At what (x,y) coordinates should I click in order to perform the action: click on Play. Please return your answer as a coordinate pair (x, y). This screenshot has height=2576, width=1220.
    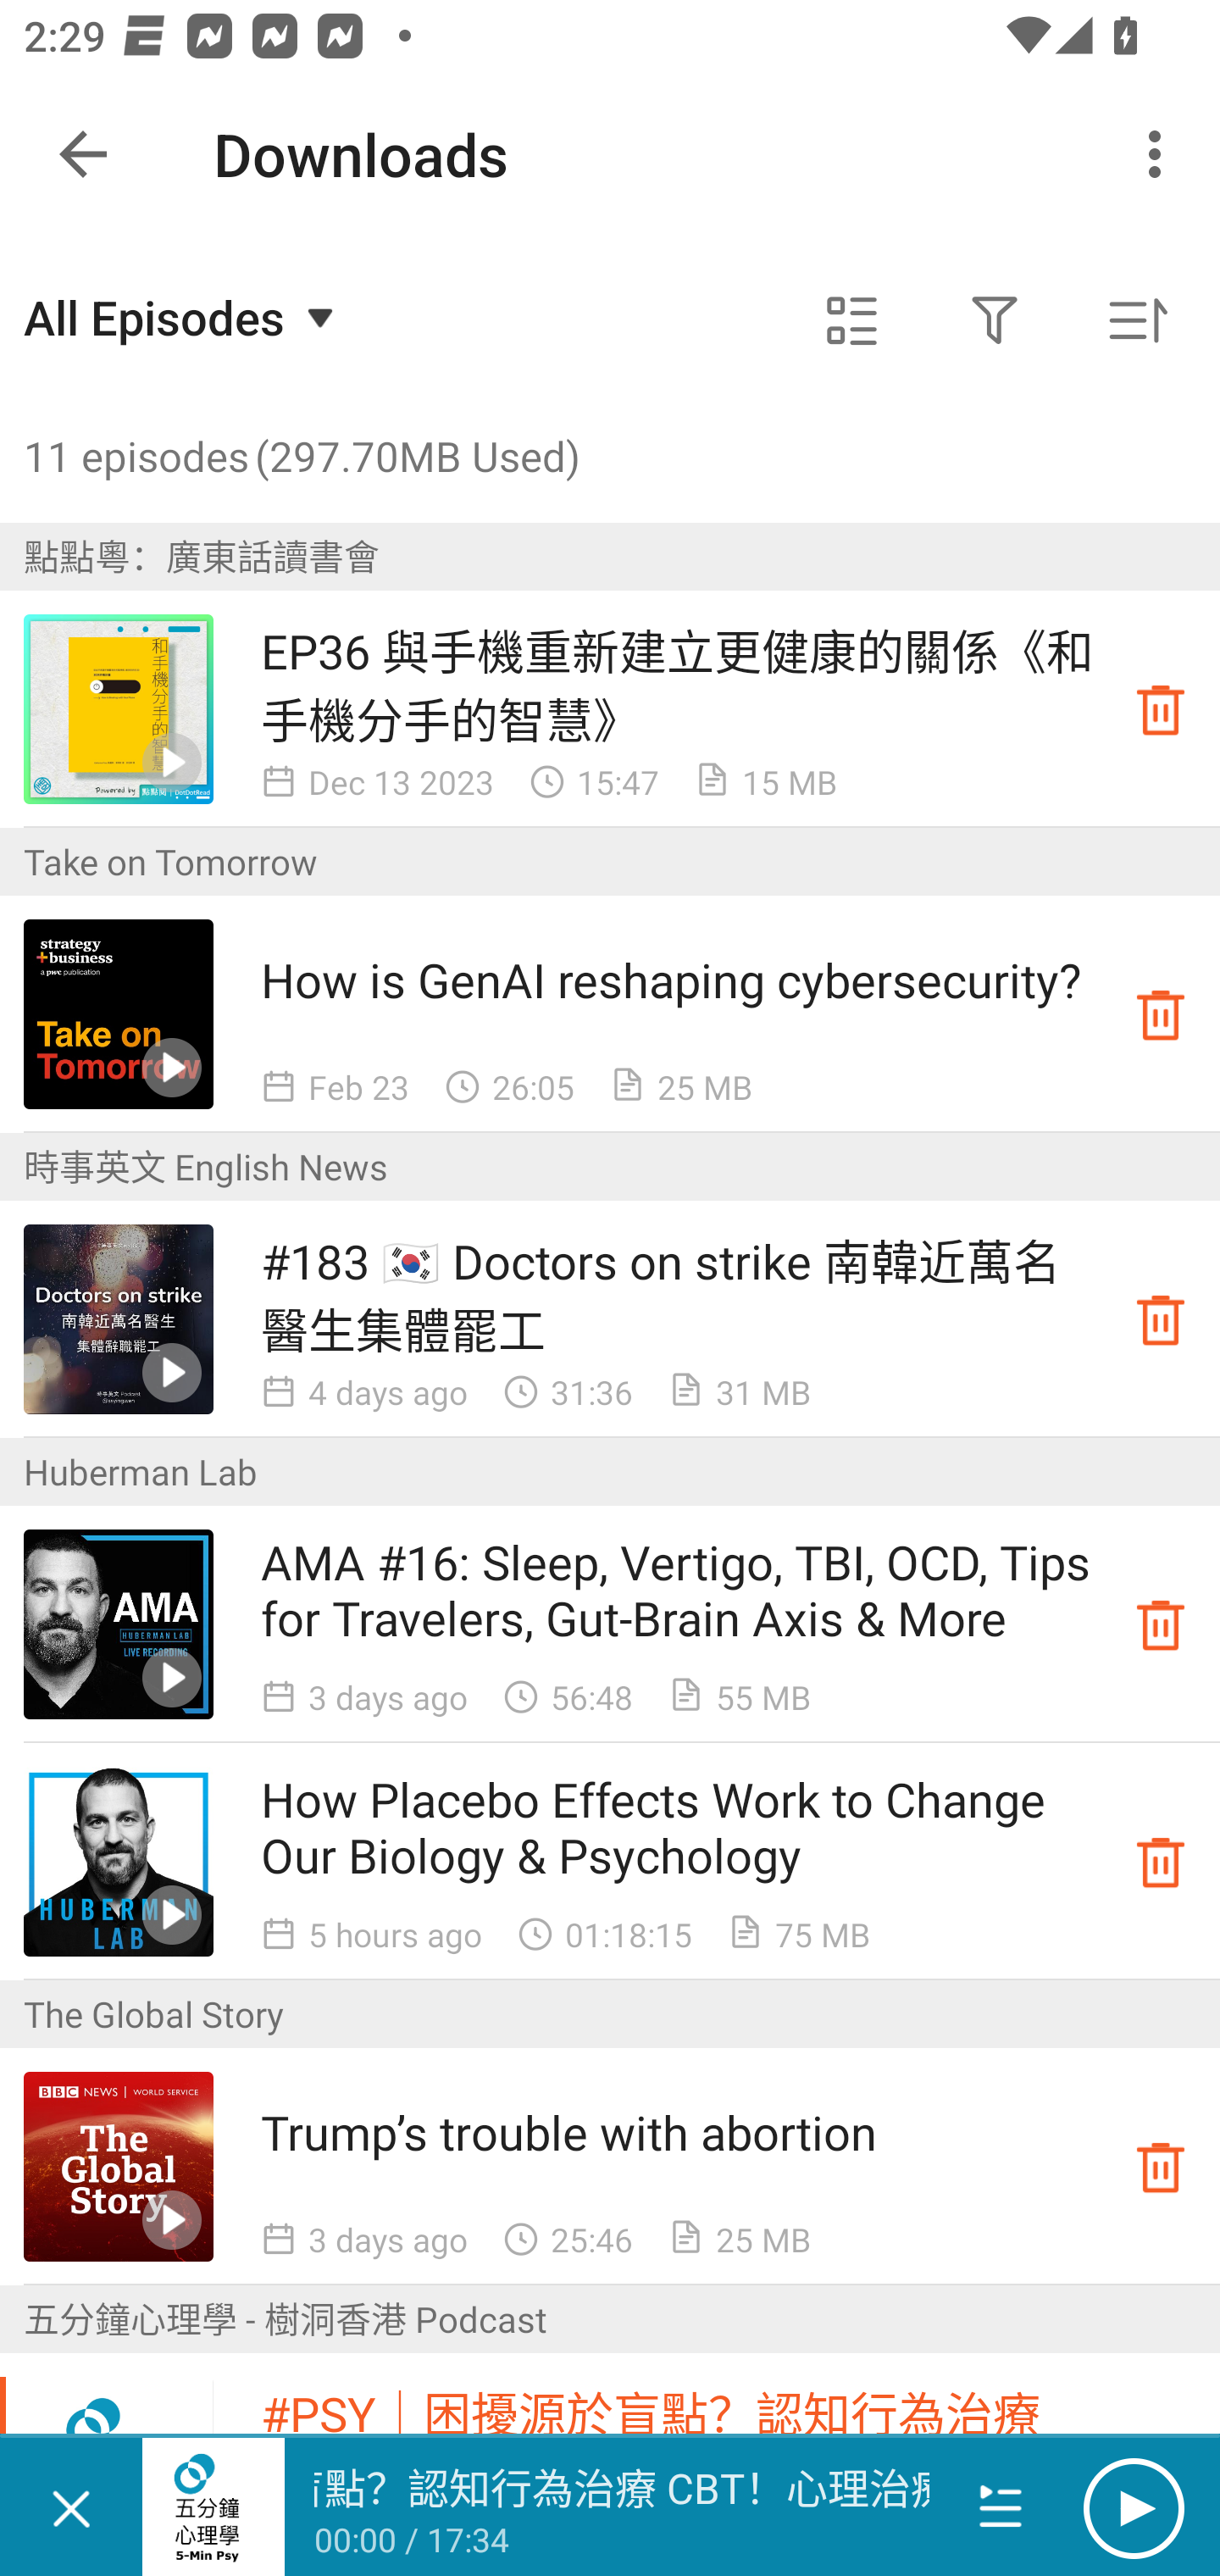
    Looking at the image, I should click on (1134, 2507).